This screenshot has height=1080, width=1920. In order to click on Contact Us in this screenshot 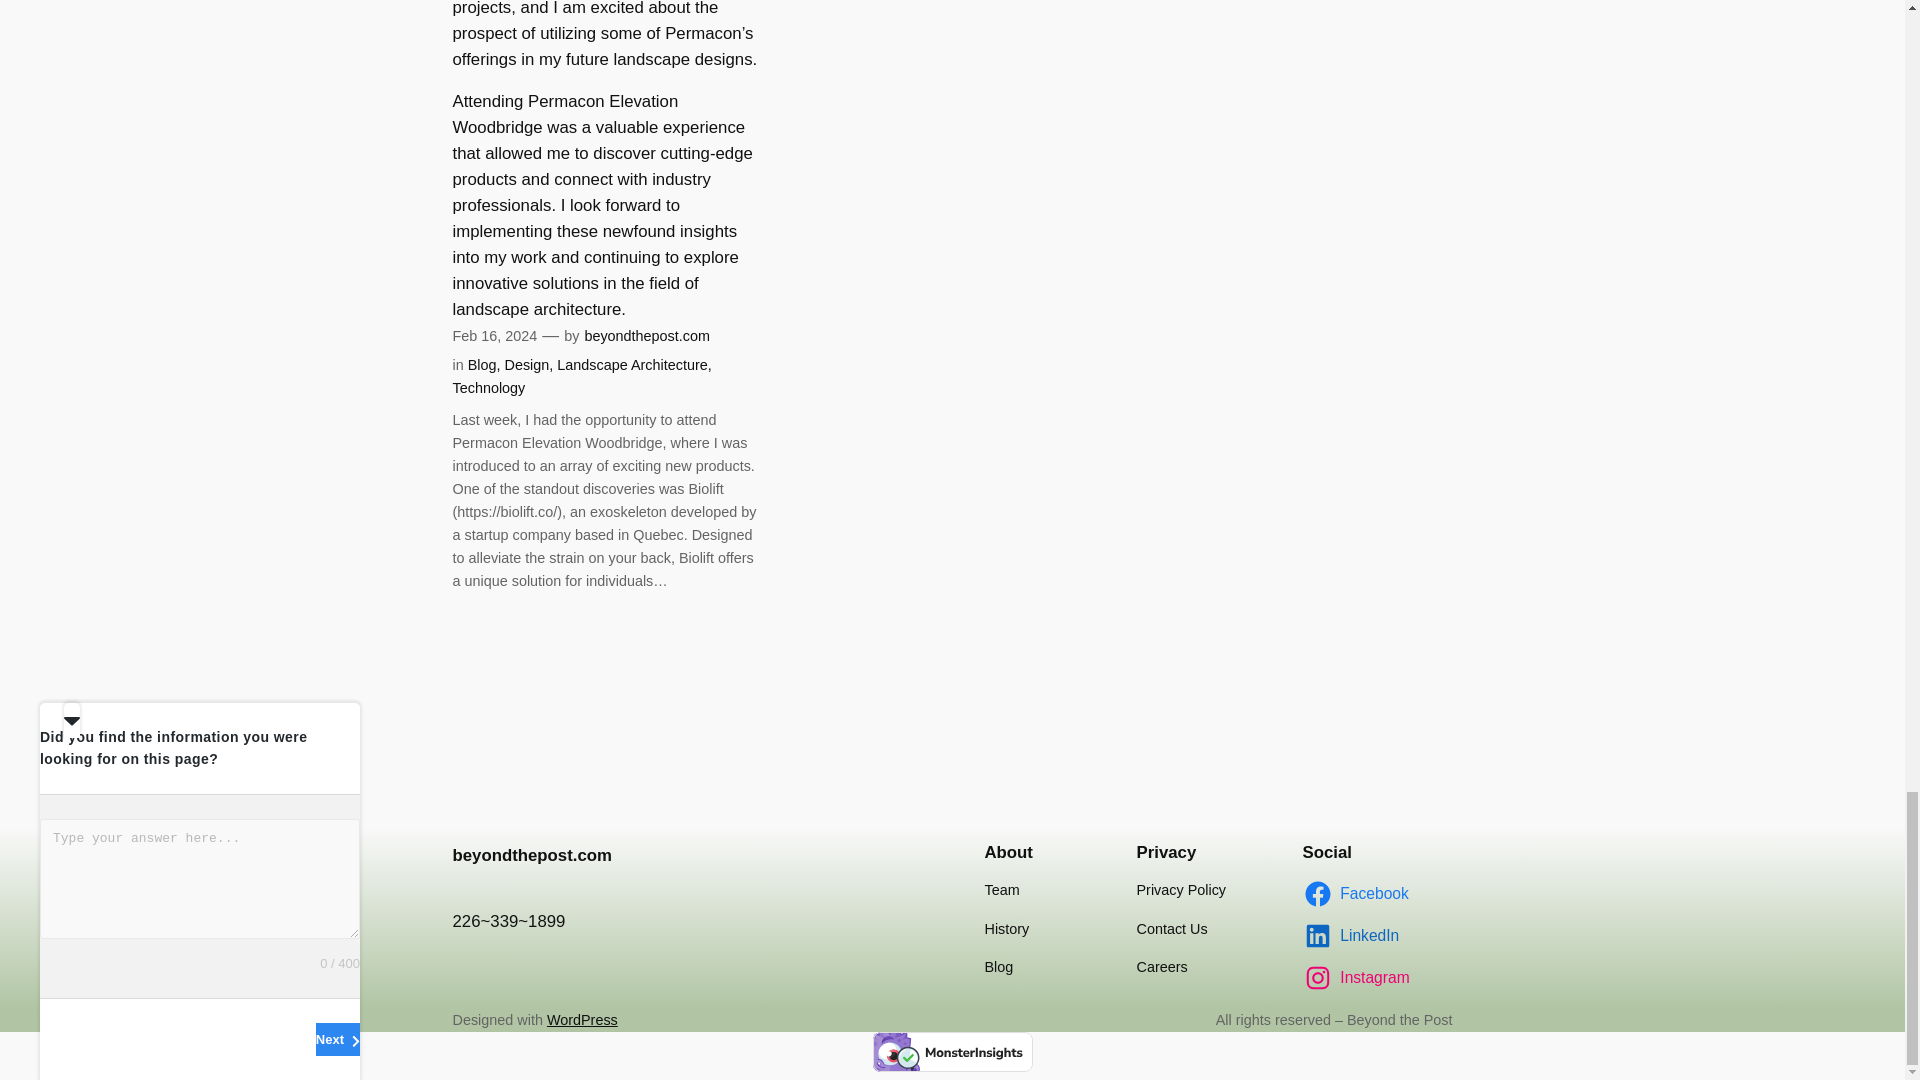, I will do `click(1172, 928)`.